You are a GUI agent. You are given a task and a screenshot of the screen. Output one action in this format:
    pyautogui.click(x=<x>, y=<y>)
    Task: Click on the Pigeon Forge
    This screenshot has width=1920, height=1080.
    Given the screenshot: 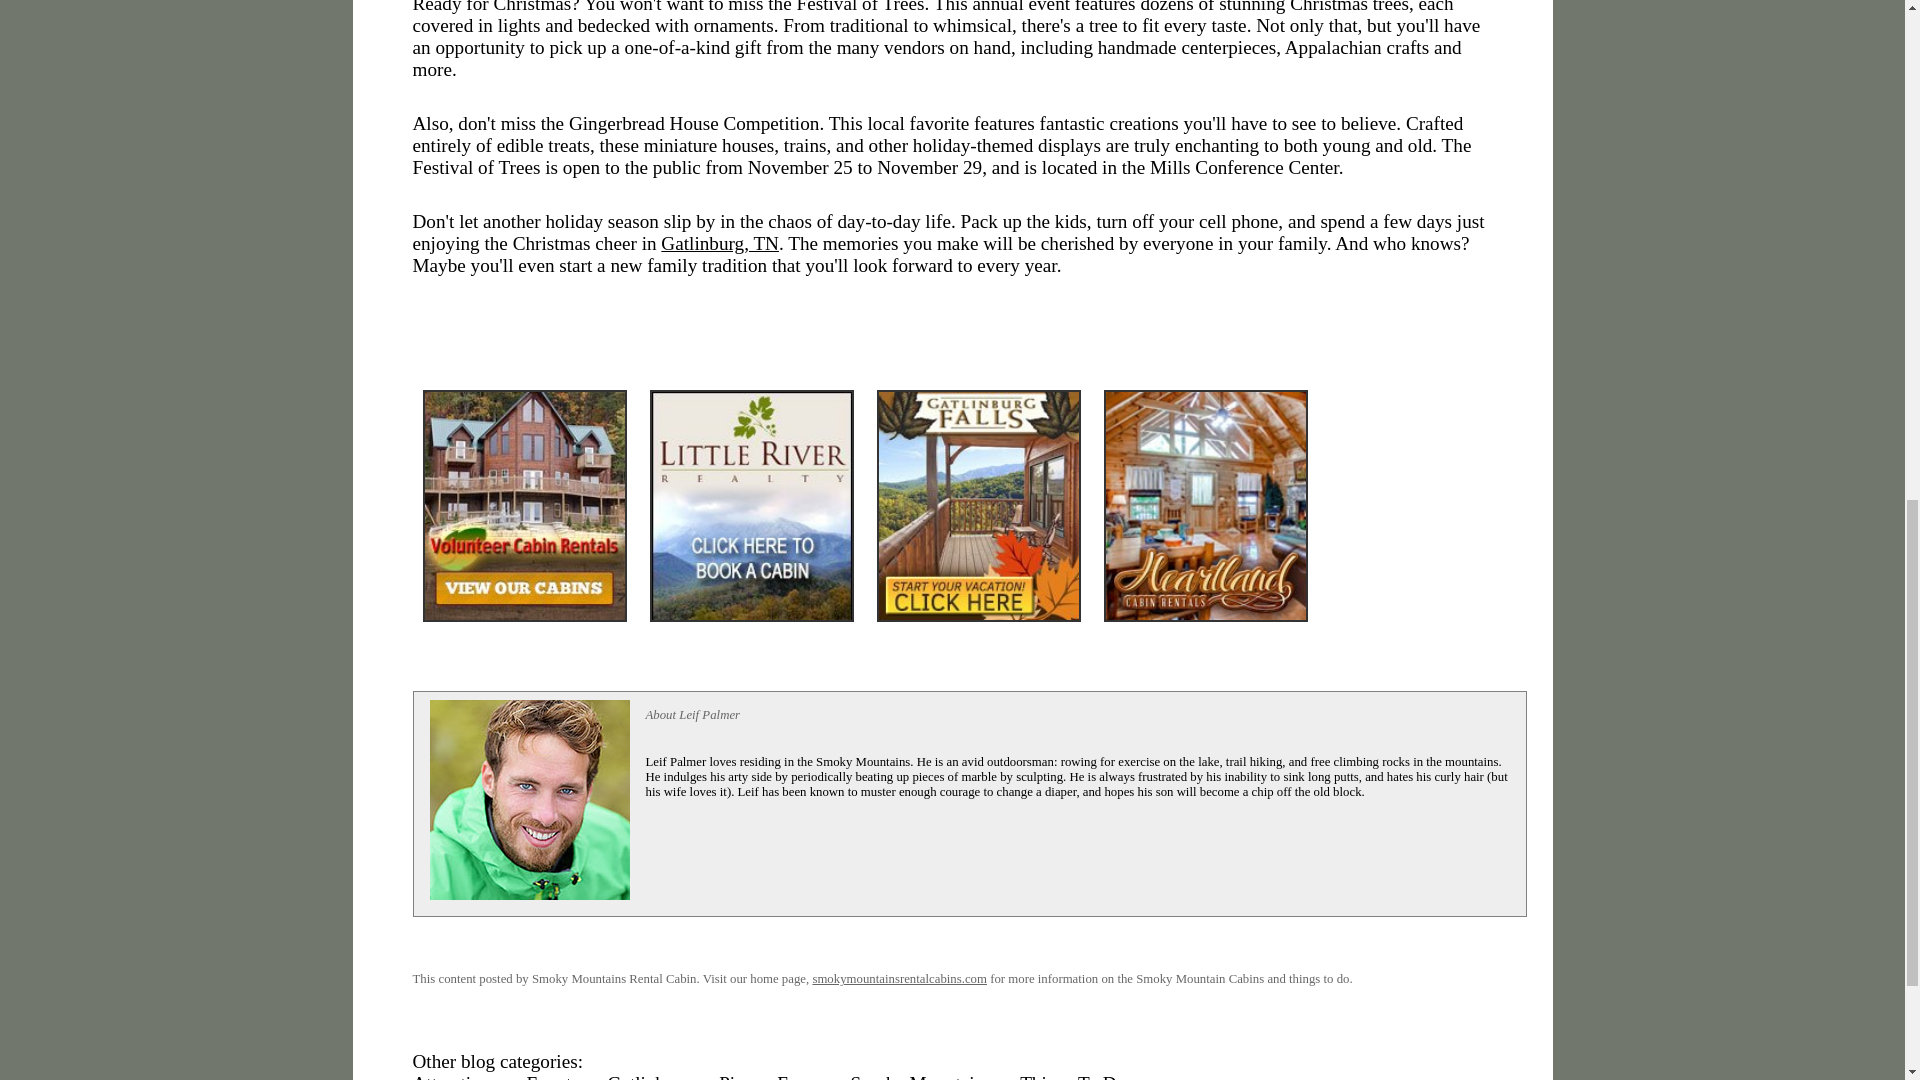 What is the action you would take?
    pyautogui.click(x=770, y=1076)
    